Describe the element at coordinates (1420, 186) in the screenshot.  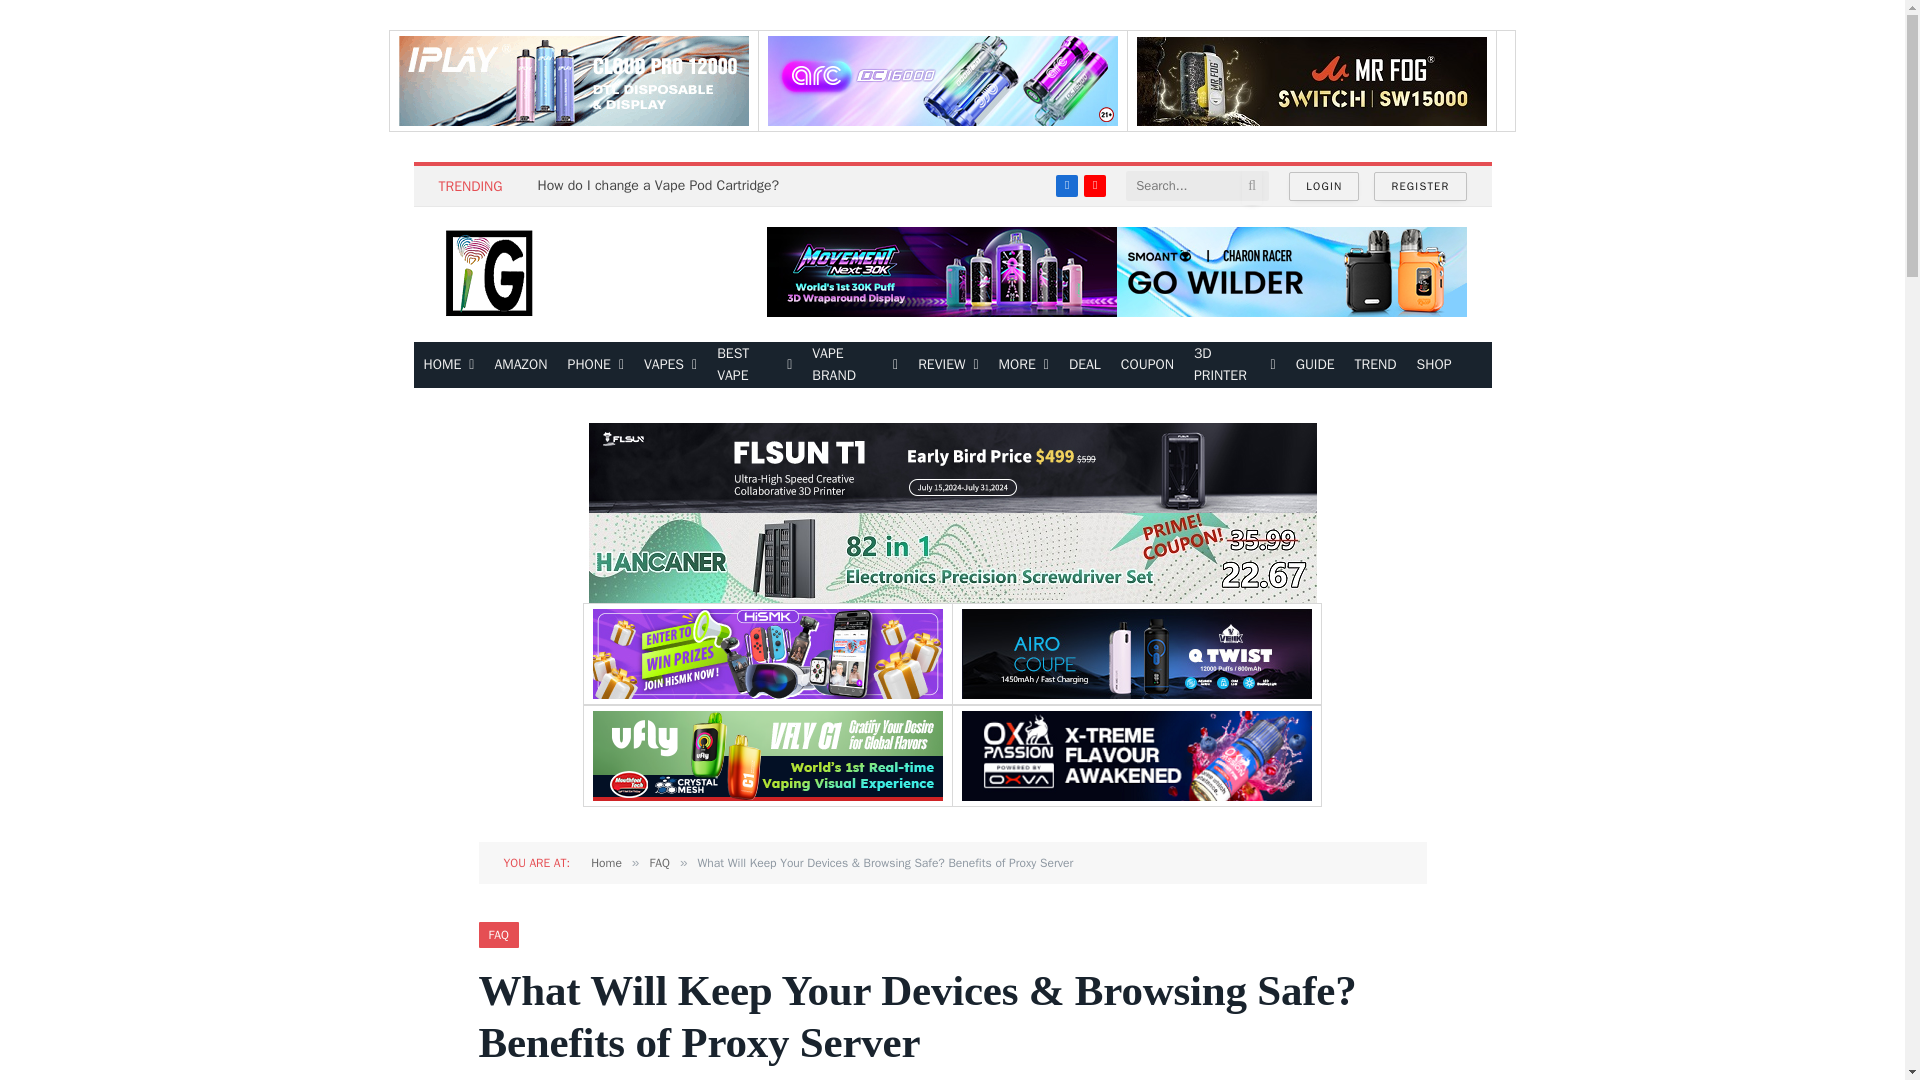
I see `REGISTER` at that location.